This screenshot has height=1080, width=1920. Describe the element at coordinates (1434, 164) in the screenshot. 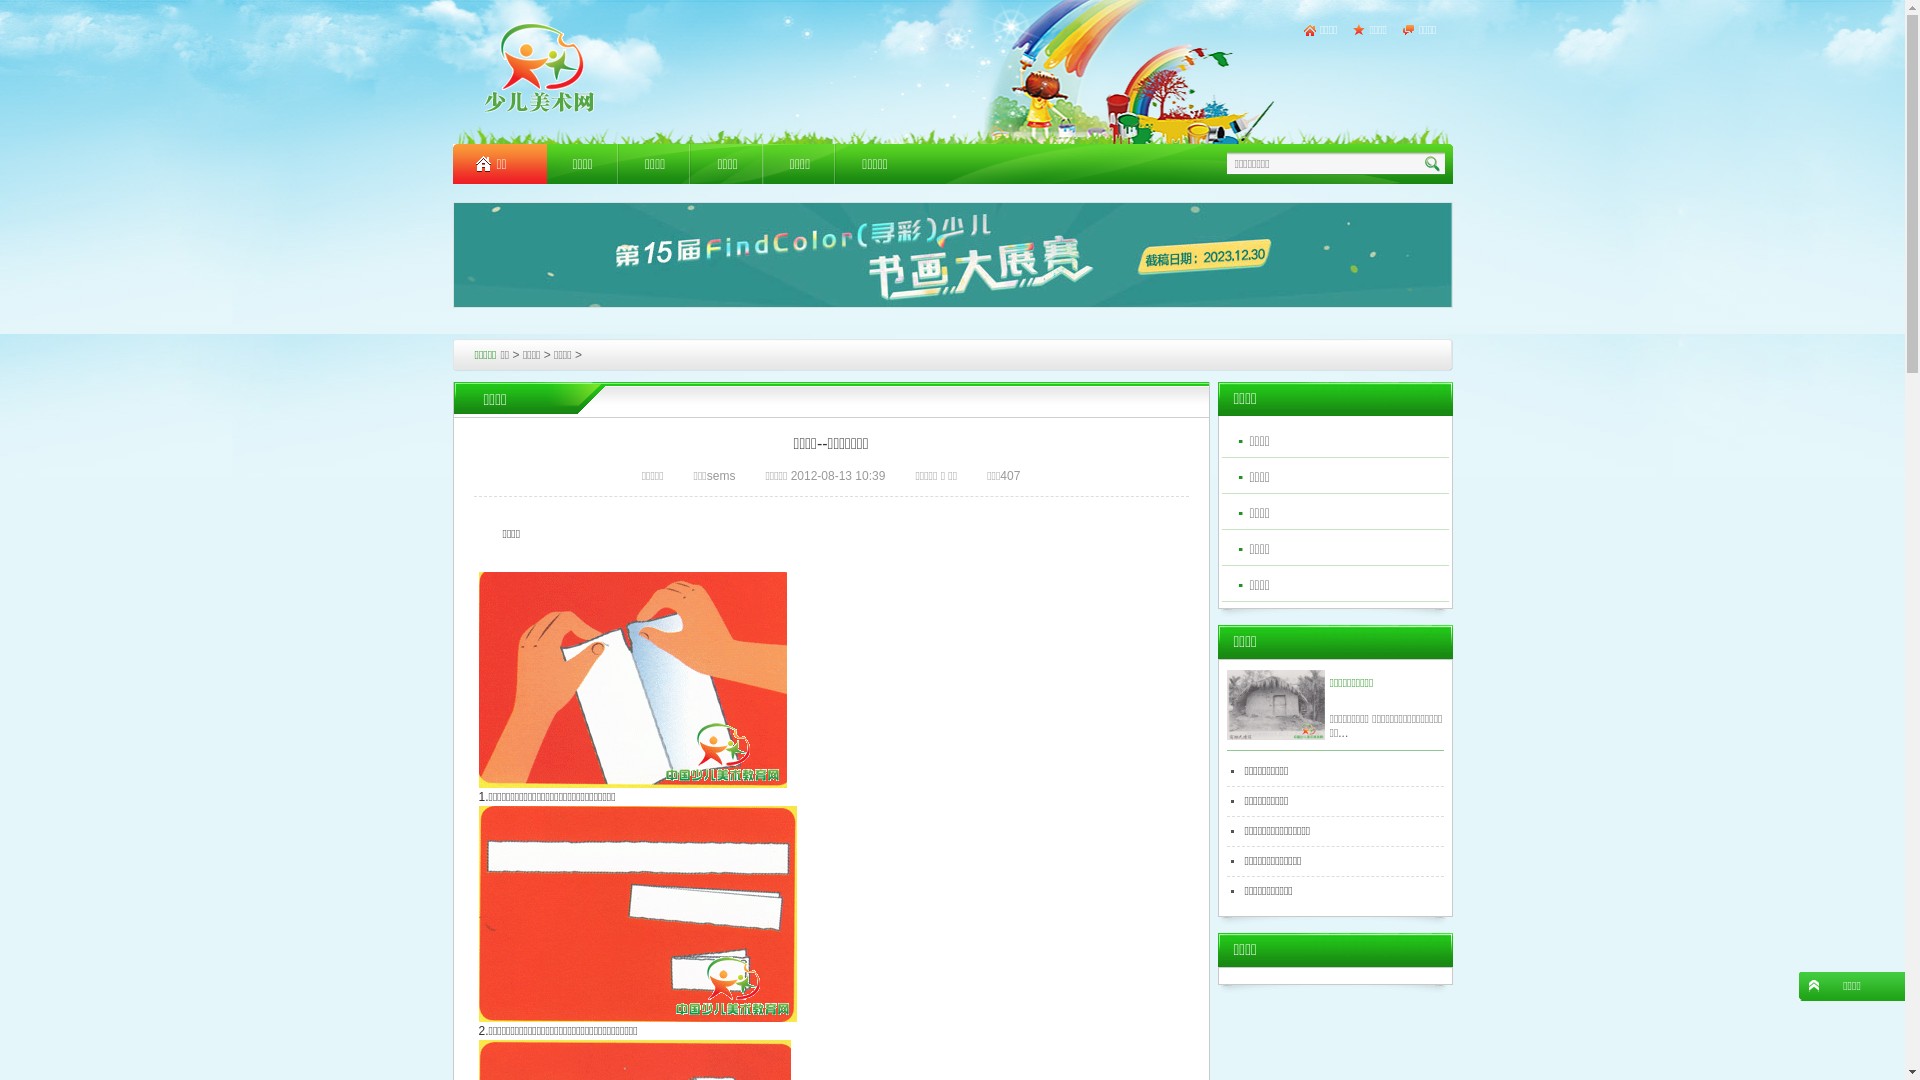

I see ` ` at that location.